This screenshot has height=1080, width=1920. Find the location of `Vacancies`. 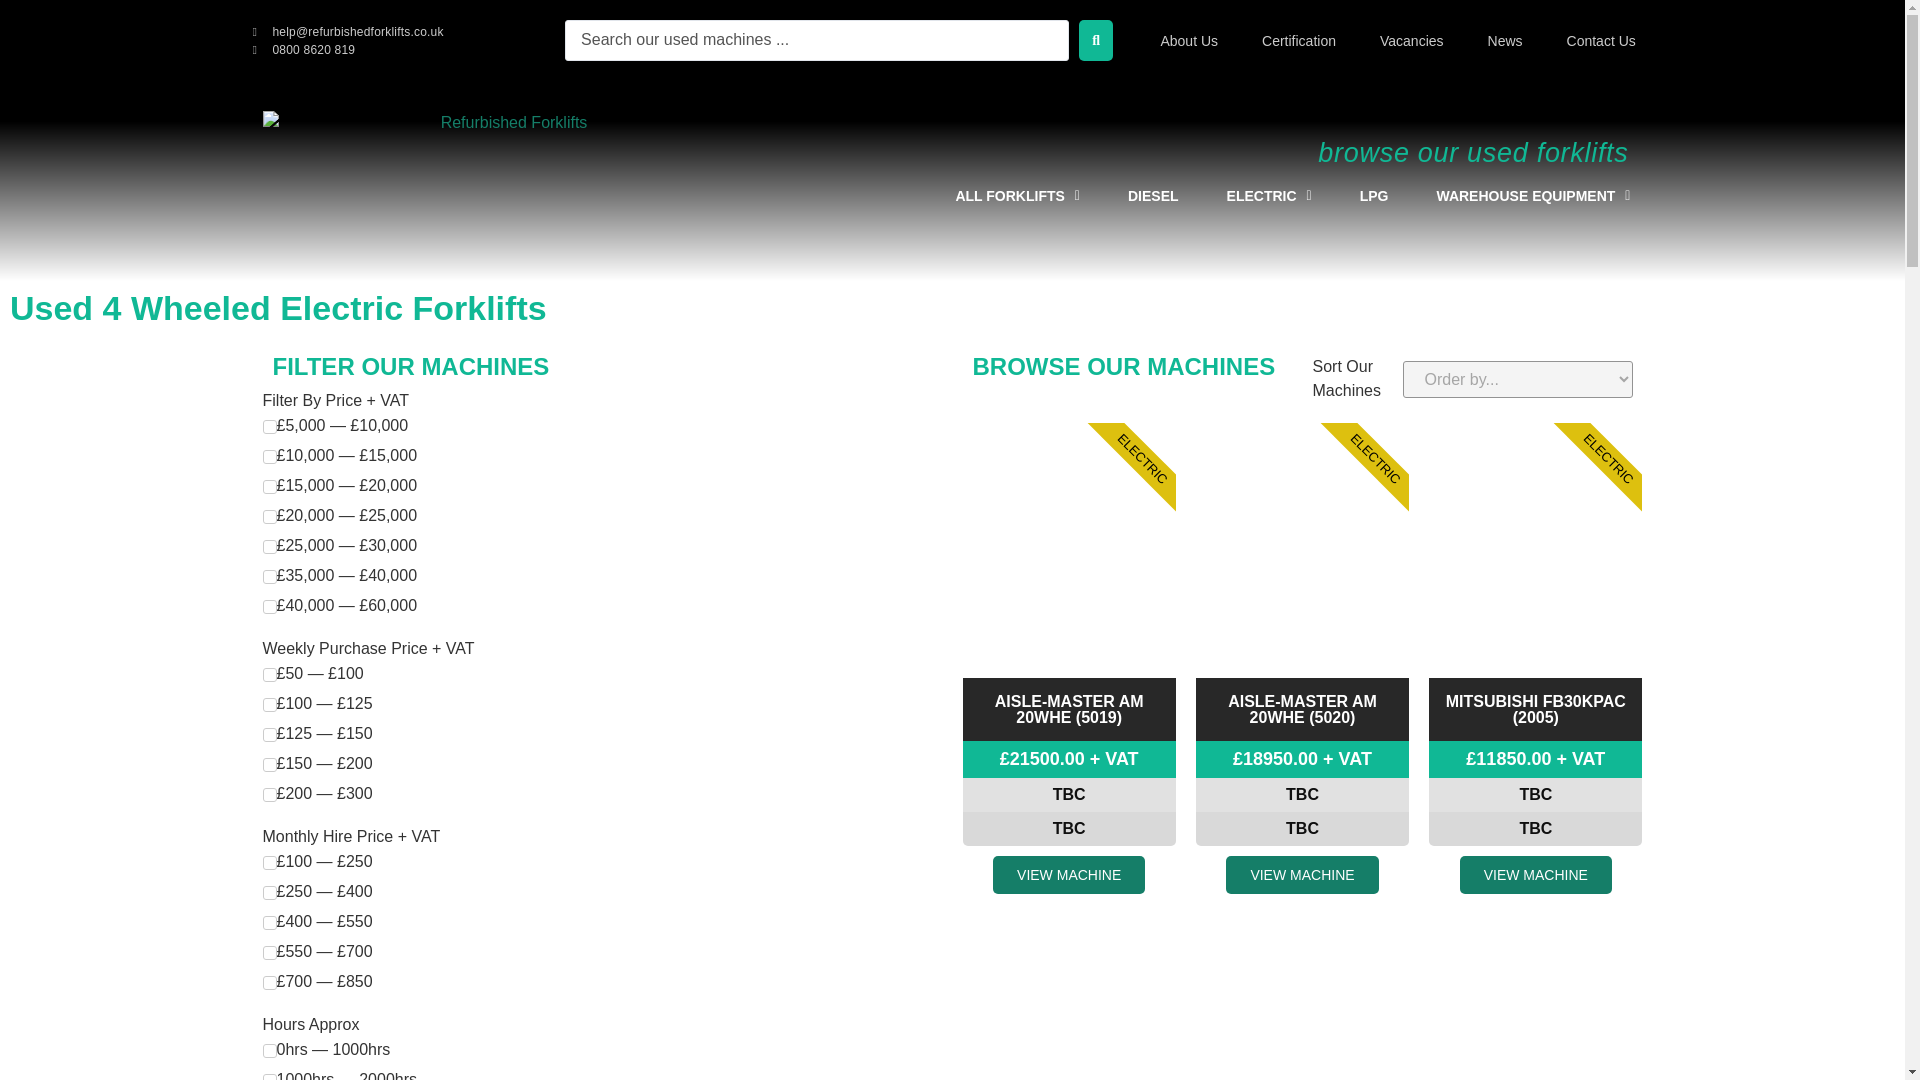

Vacancies is located at coordinates (1411, 40).